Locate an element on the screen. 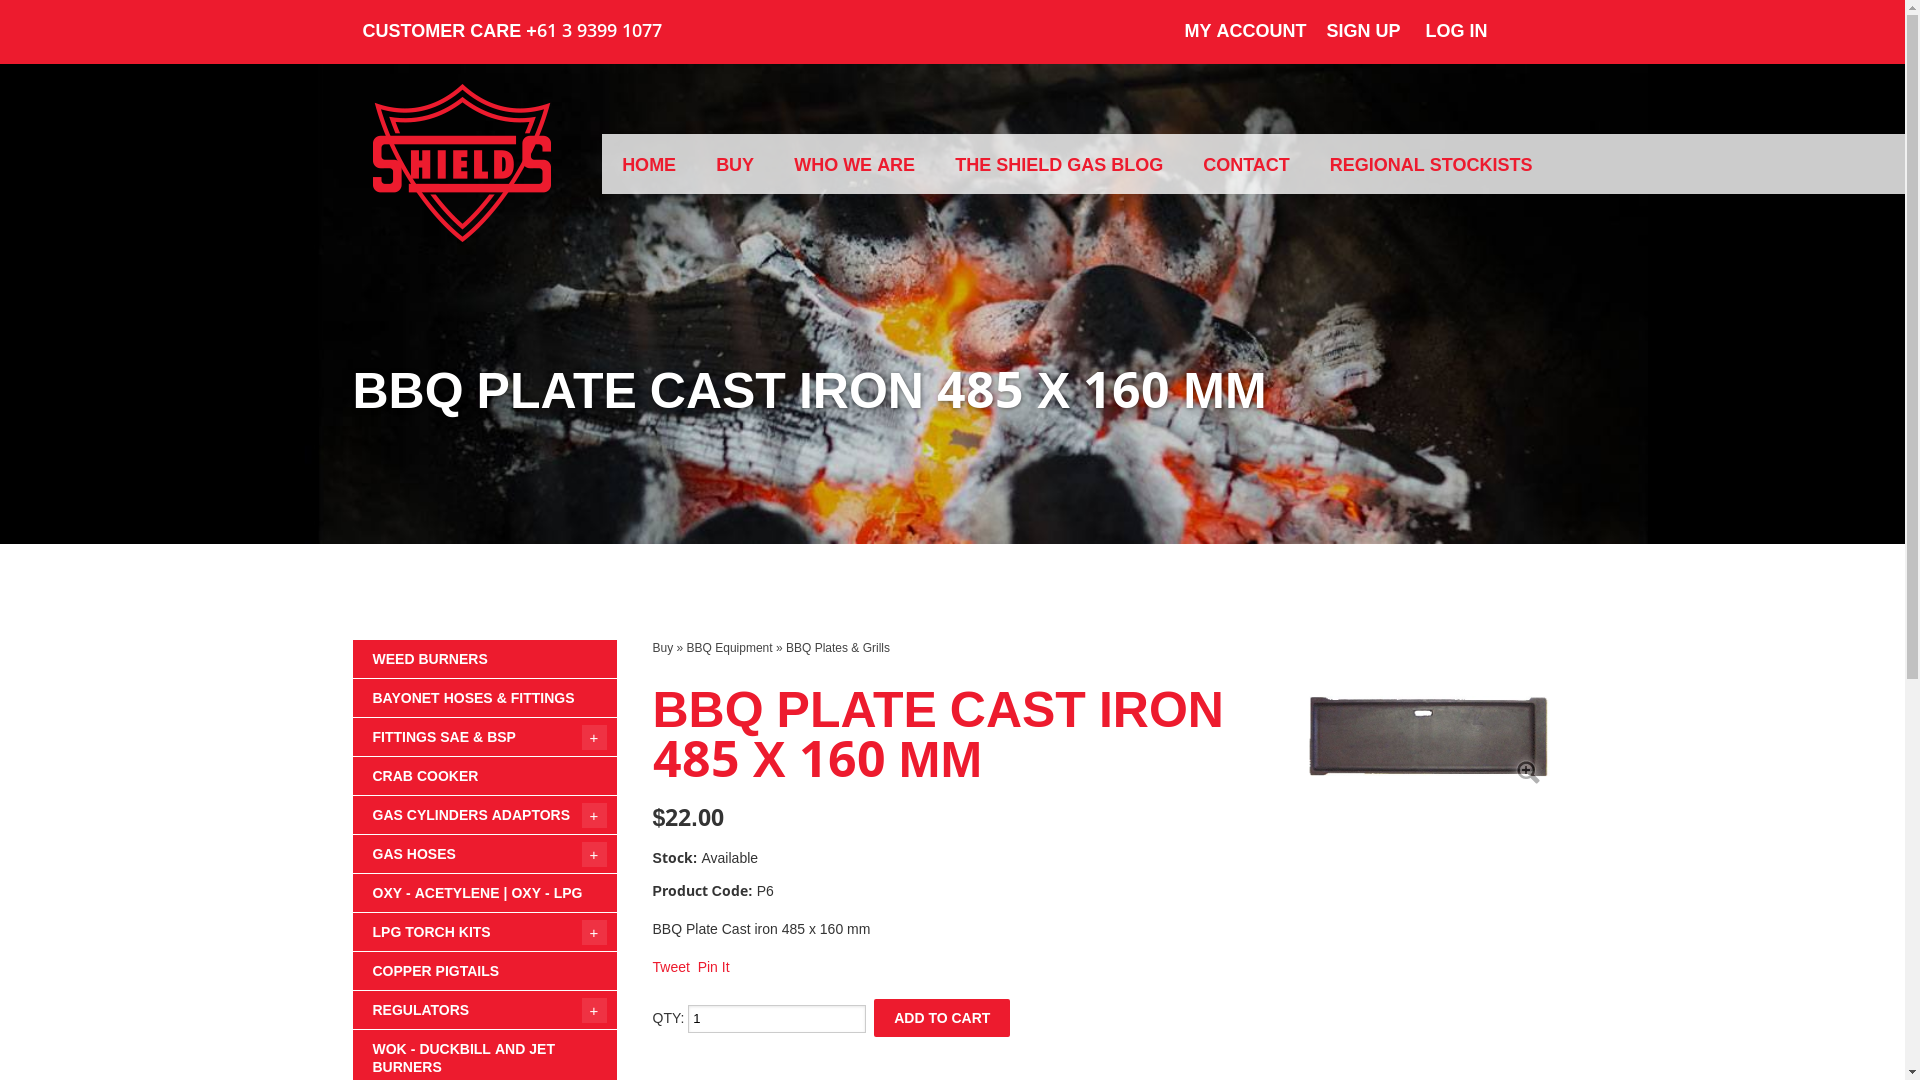  REGIONAL STOCKISTS is located at coordinates (1432, 164).